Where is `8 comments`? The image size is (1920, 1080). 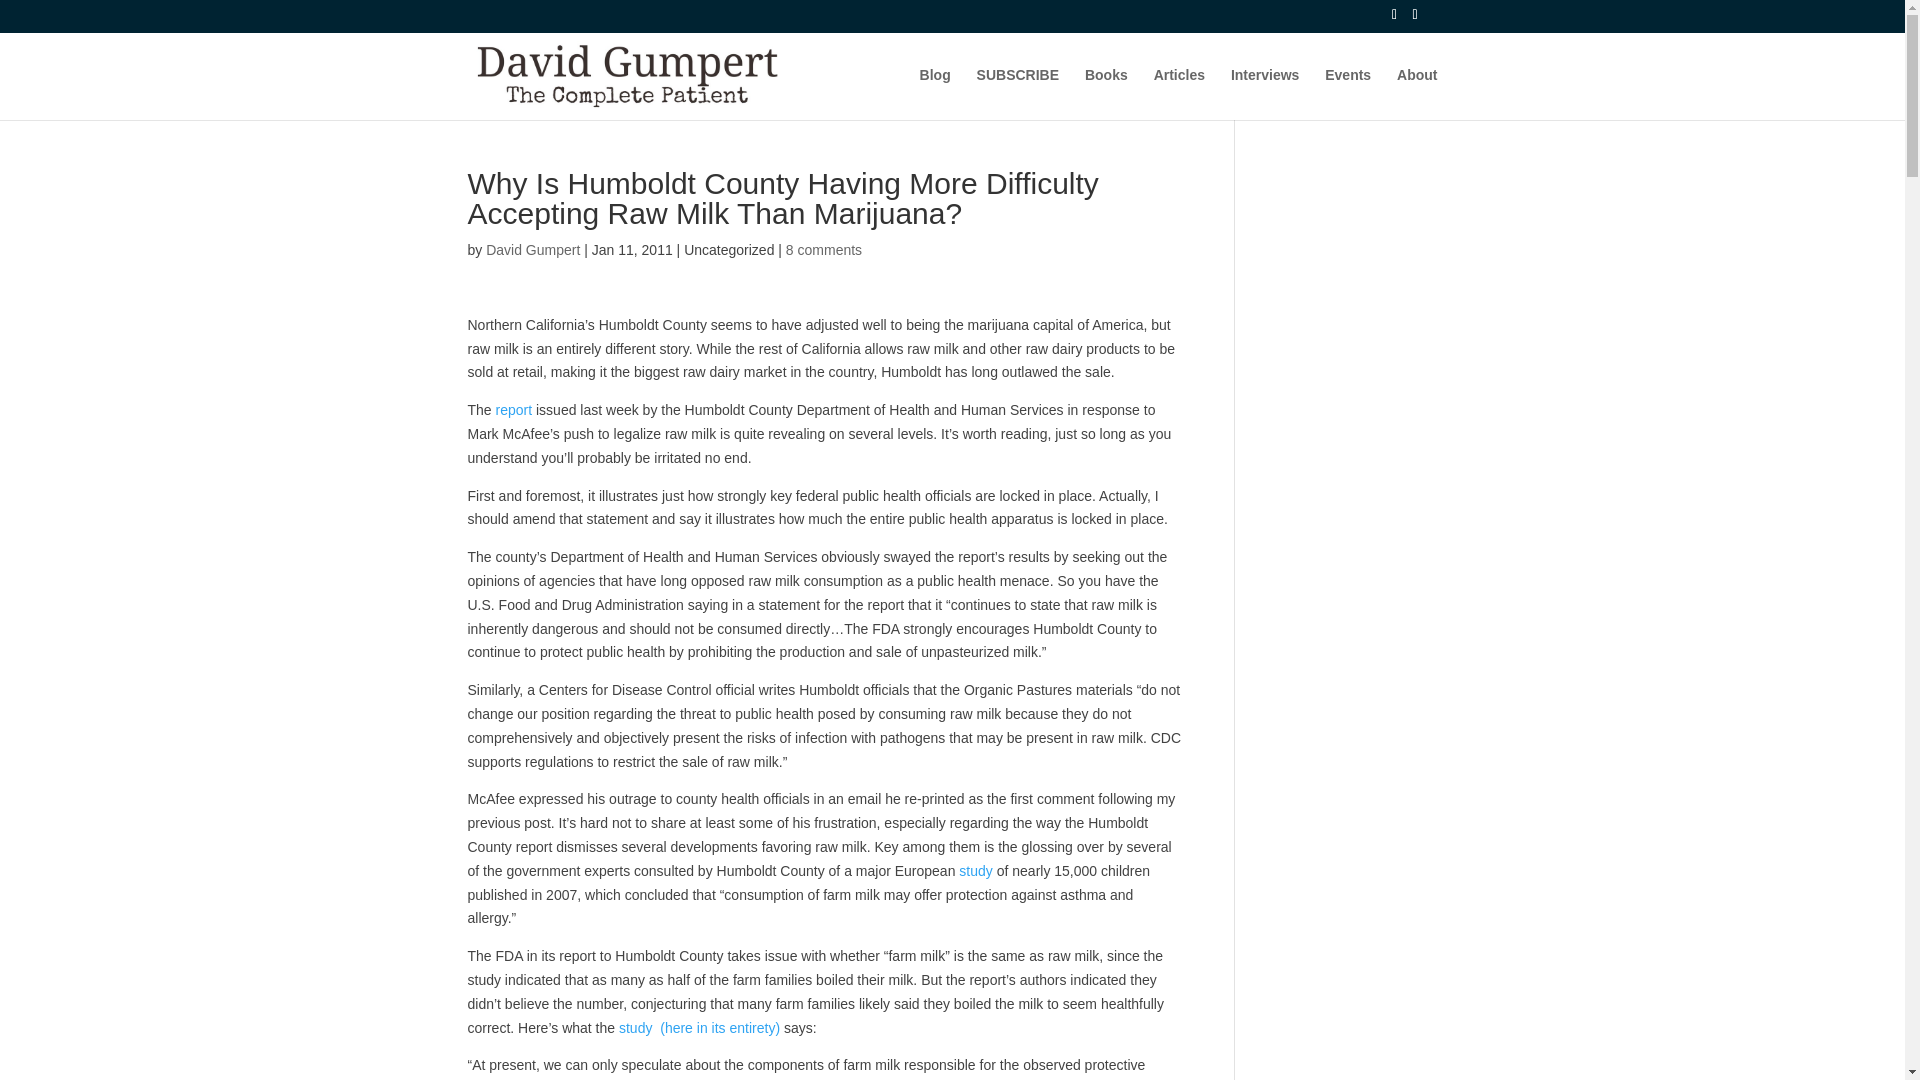 8 comments is located at coordinates (824, 250).